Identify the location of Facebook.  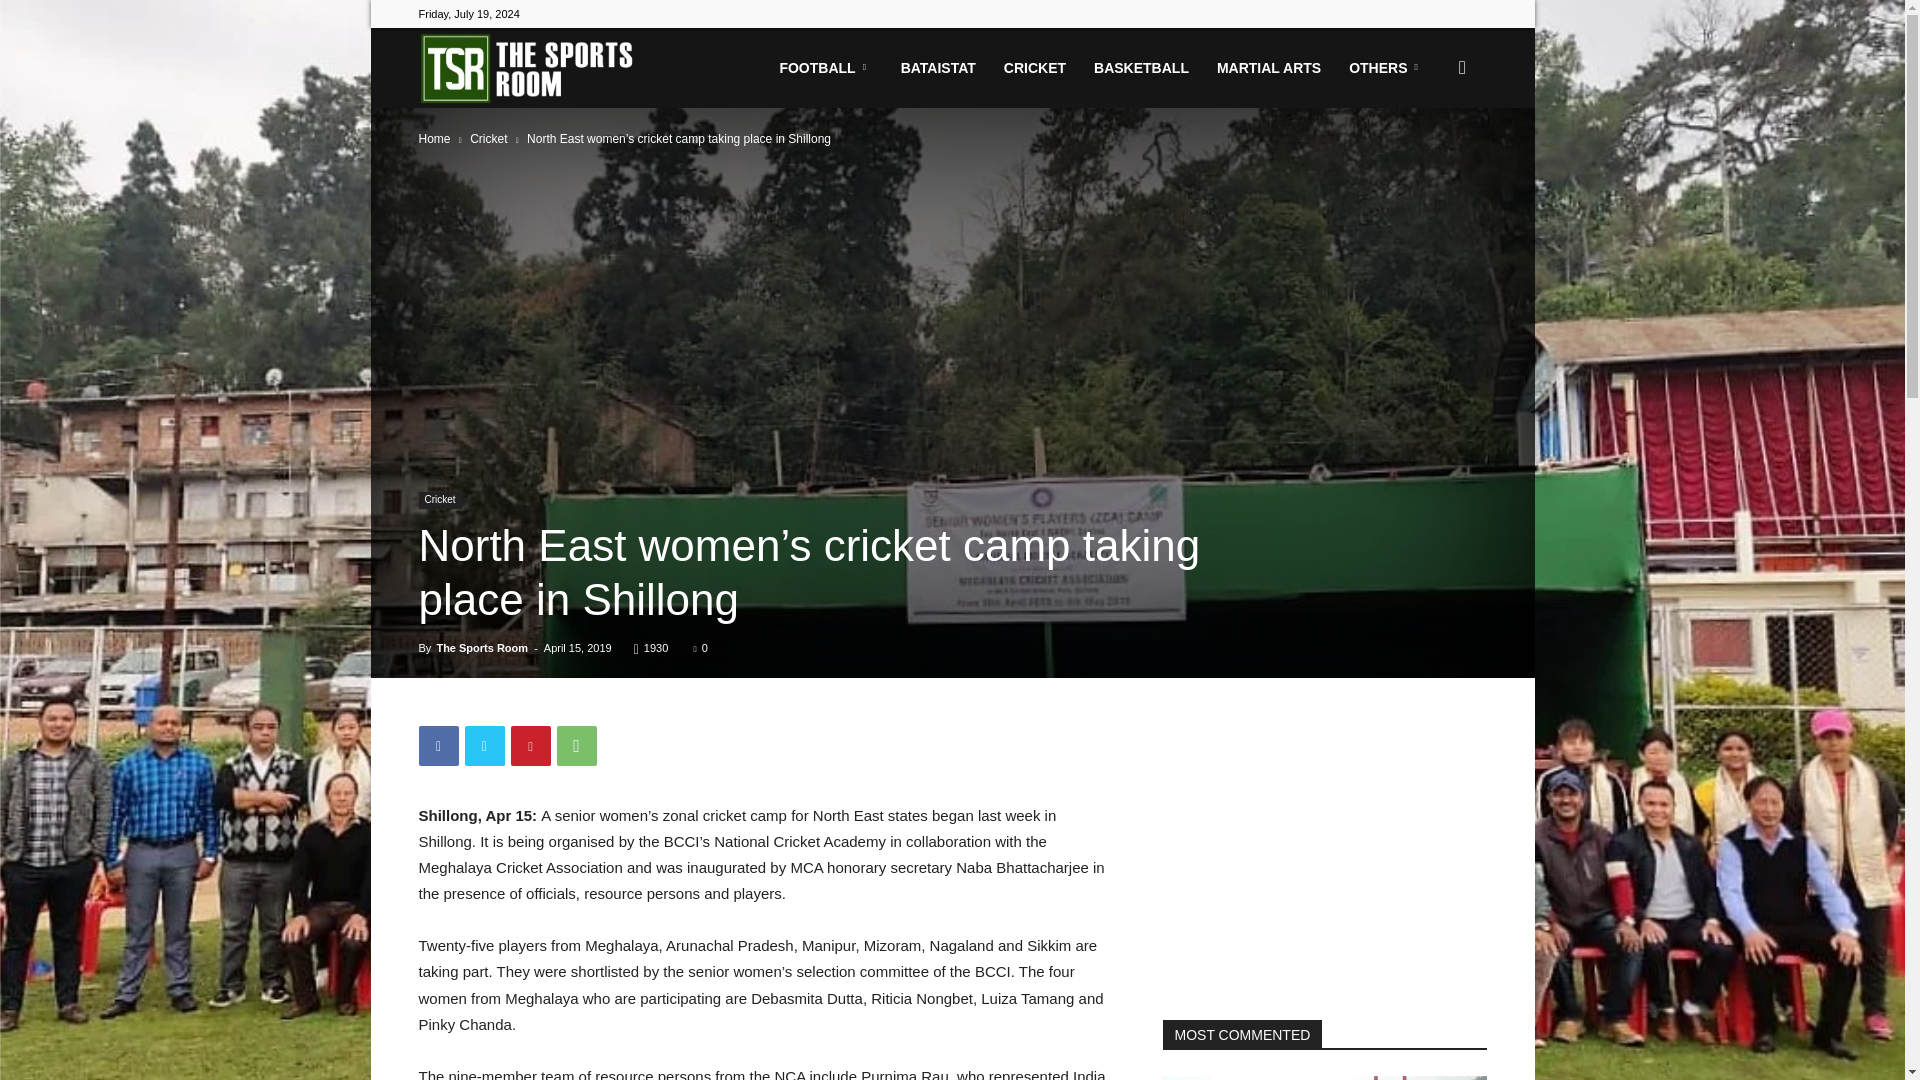
(438, 745).